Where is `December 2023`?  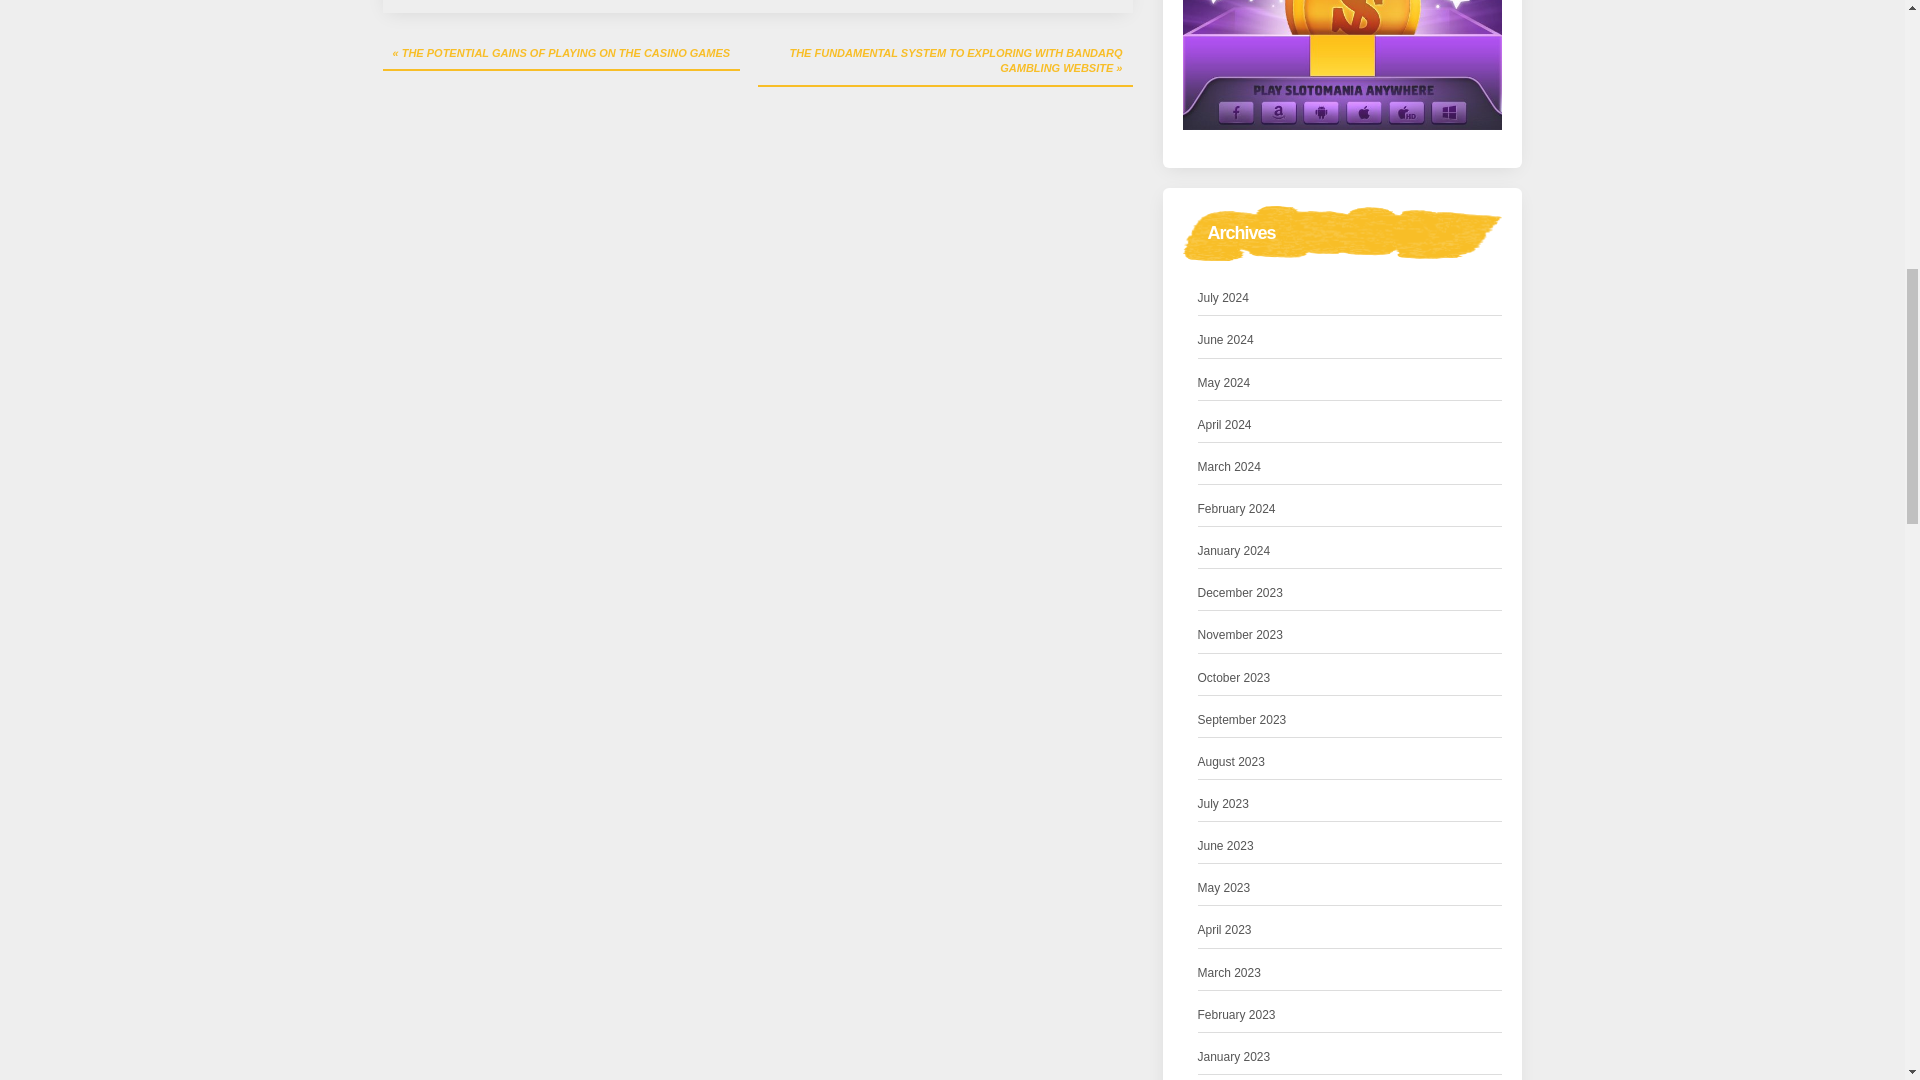 December 2023 is located at coordinates (1240, 593).